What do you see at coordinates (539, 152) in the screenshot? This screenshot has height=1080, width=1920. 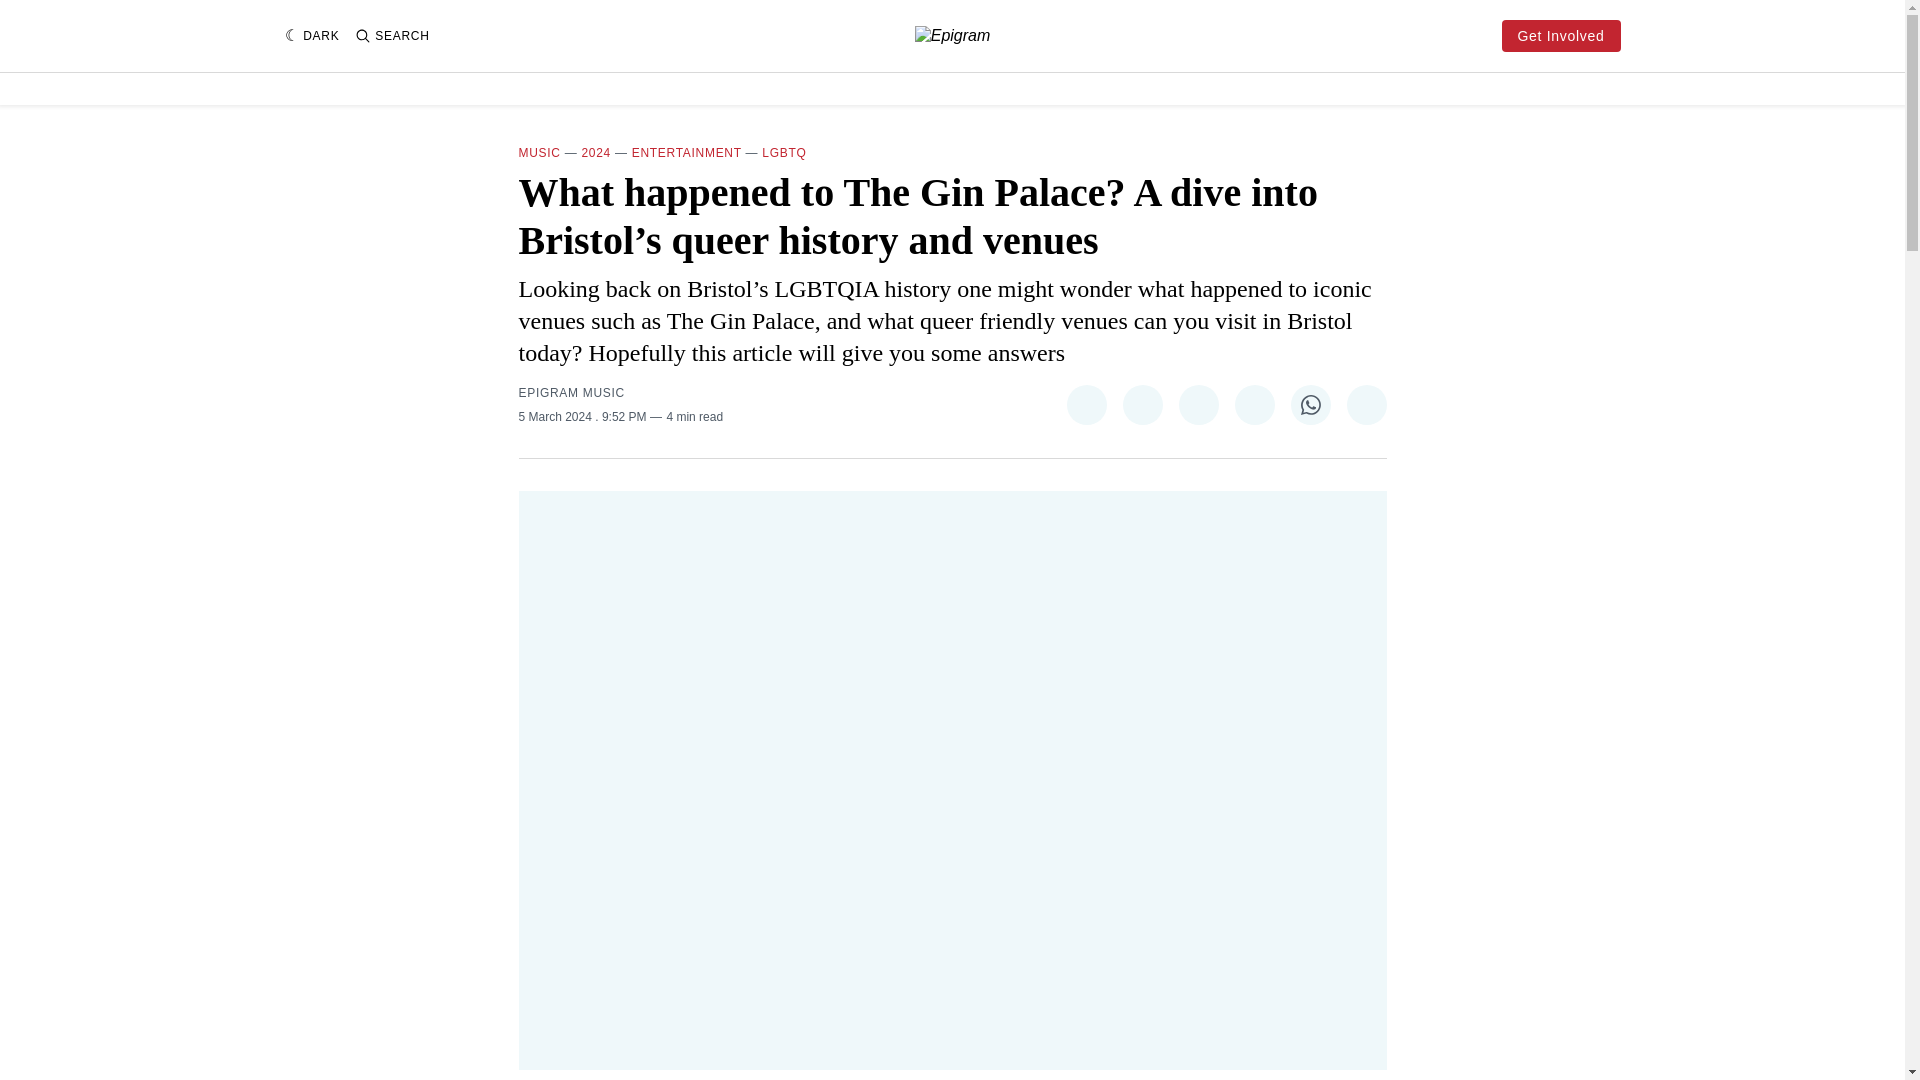 I see `MUSIC` at bounding box center [539, 152].